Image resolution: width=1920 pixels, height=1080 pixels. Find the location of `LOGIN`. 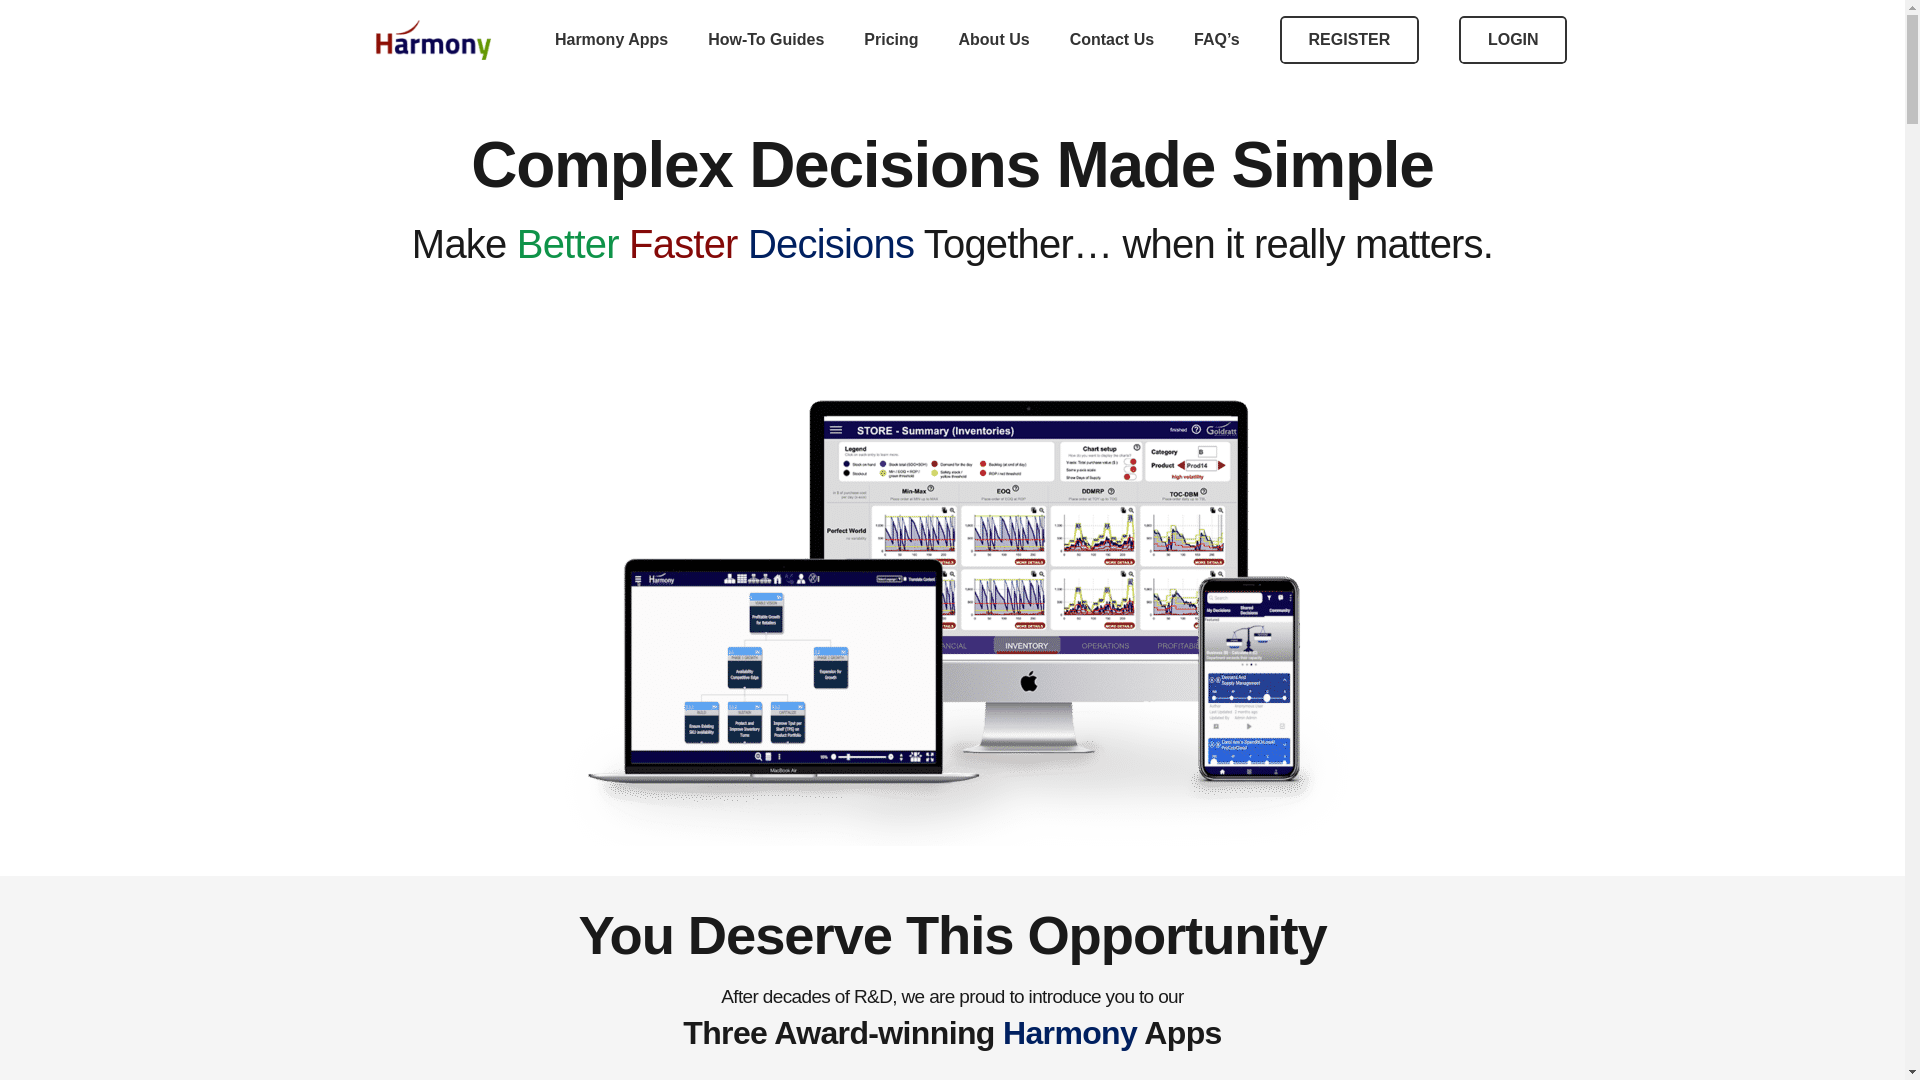

LOGIN is located at coordinates (1512, 40).